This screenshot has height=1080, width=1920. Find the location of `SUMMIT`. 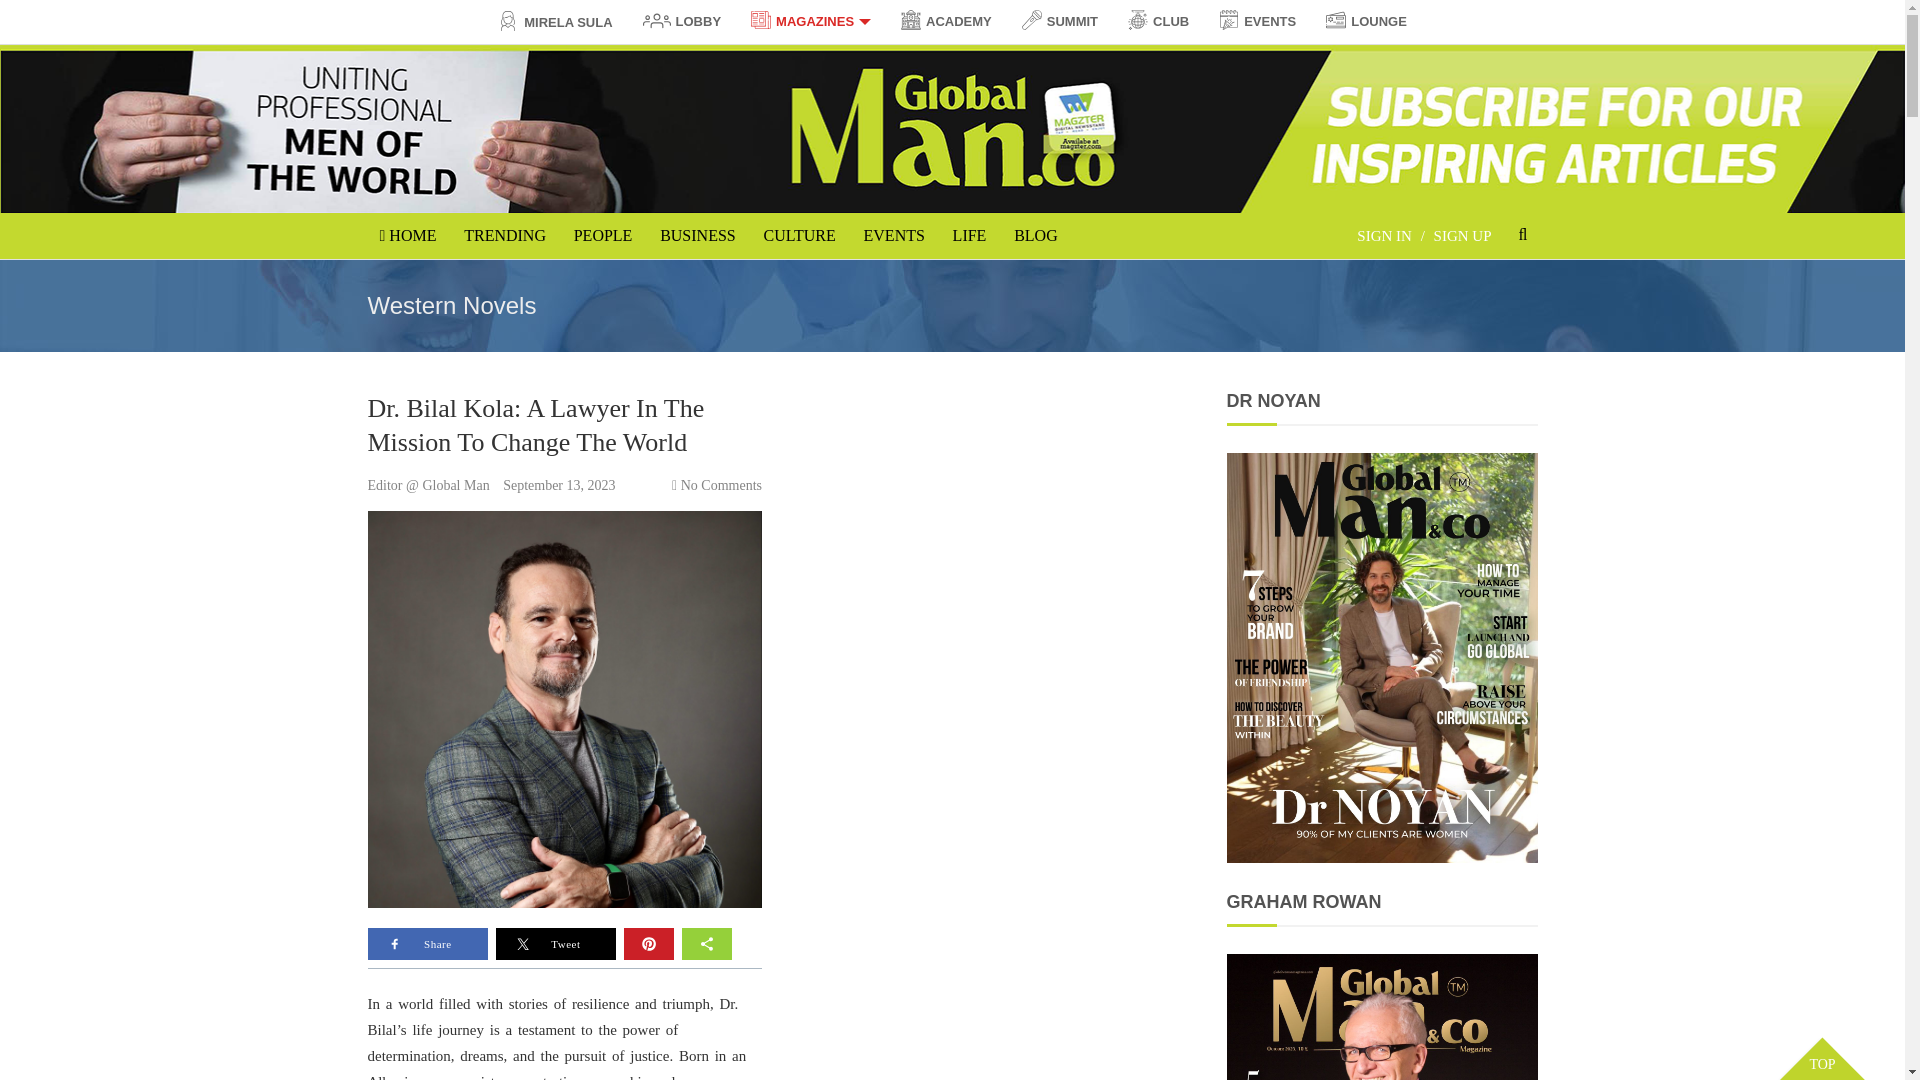

SUMMIT is located at coordinates (1060, 21).